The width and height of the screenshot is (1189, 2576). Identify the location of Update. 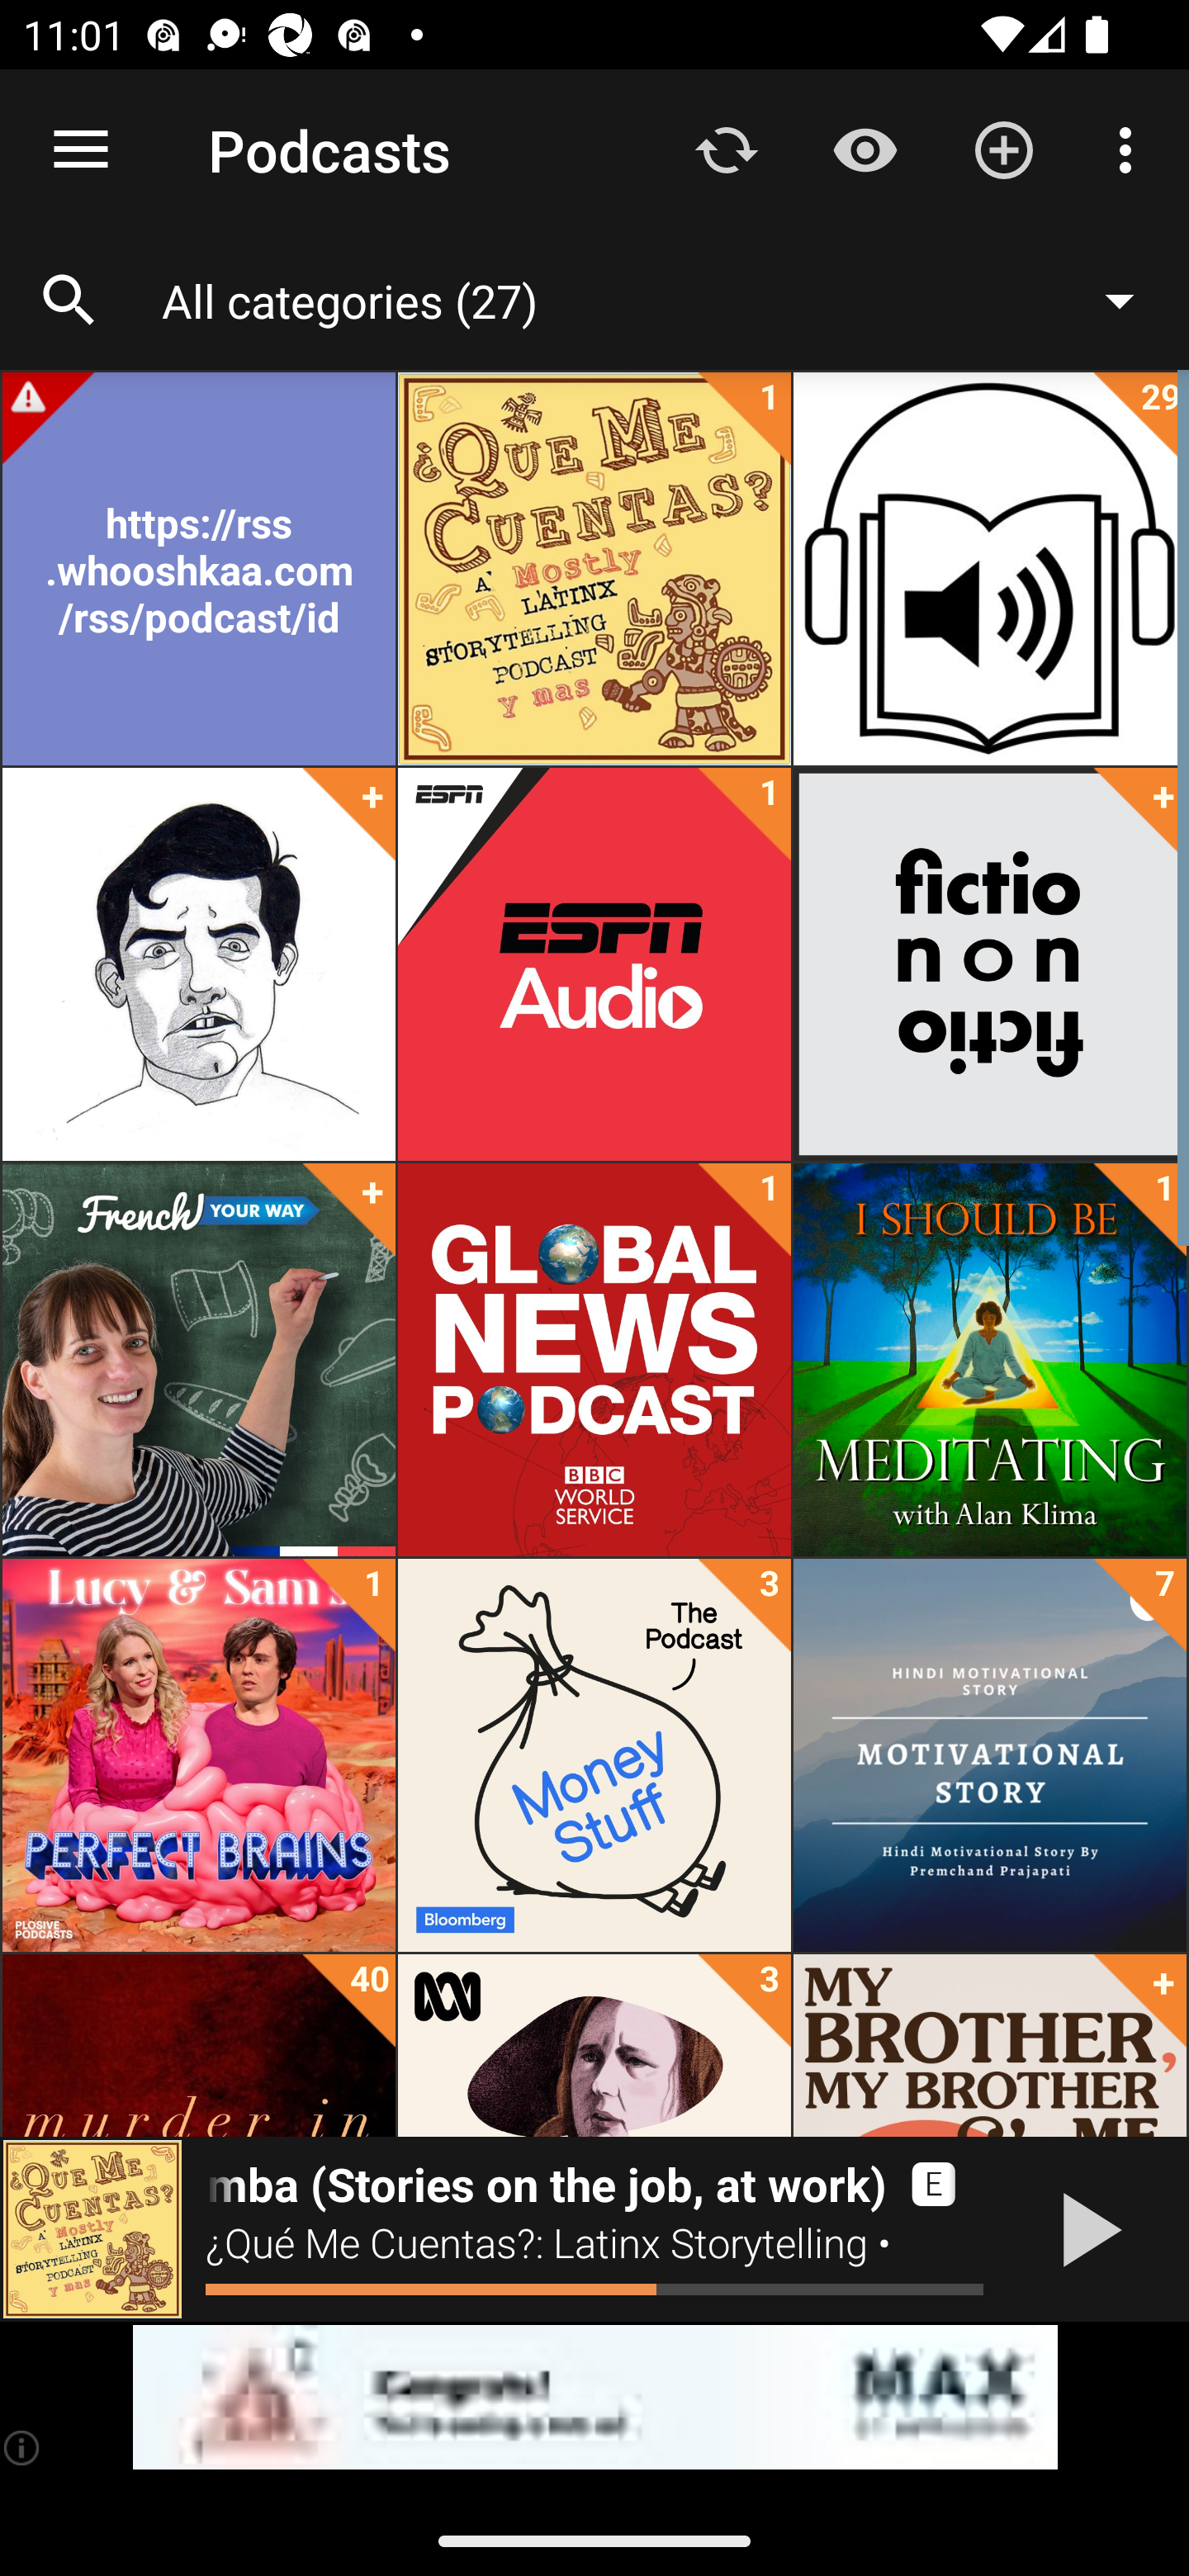
(727, 149).